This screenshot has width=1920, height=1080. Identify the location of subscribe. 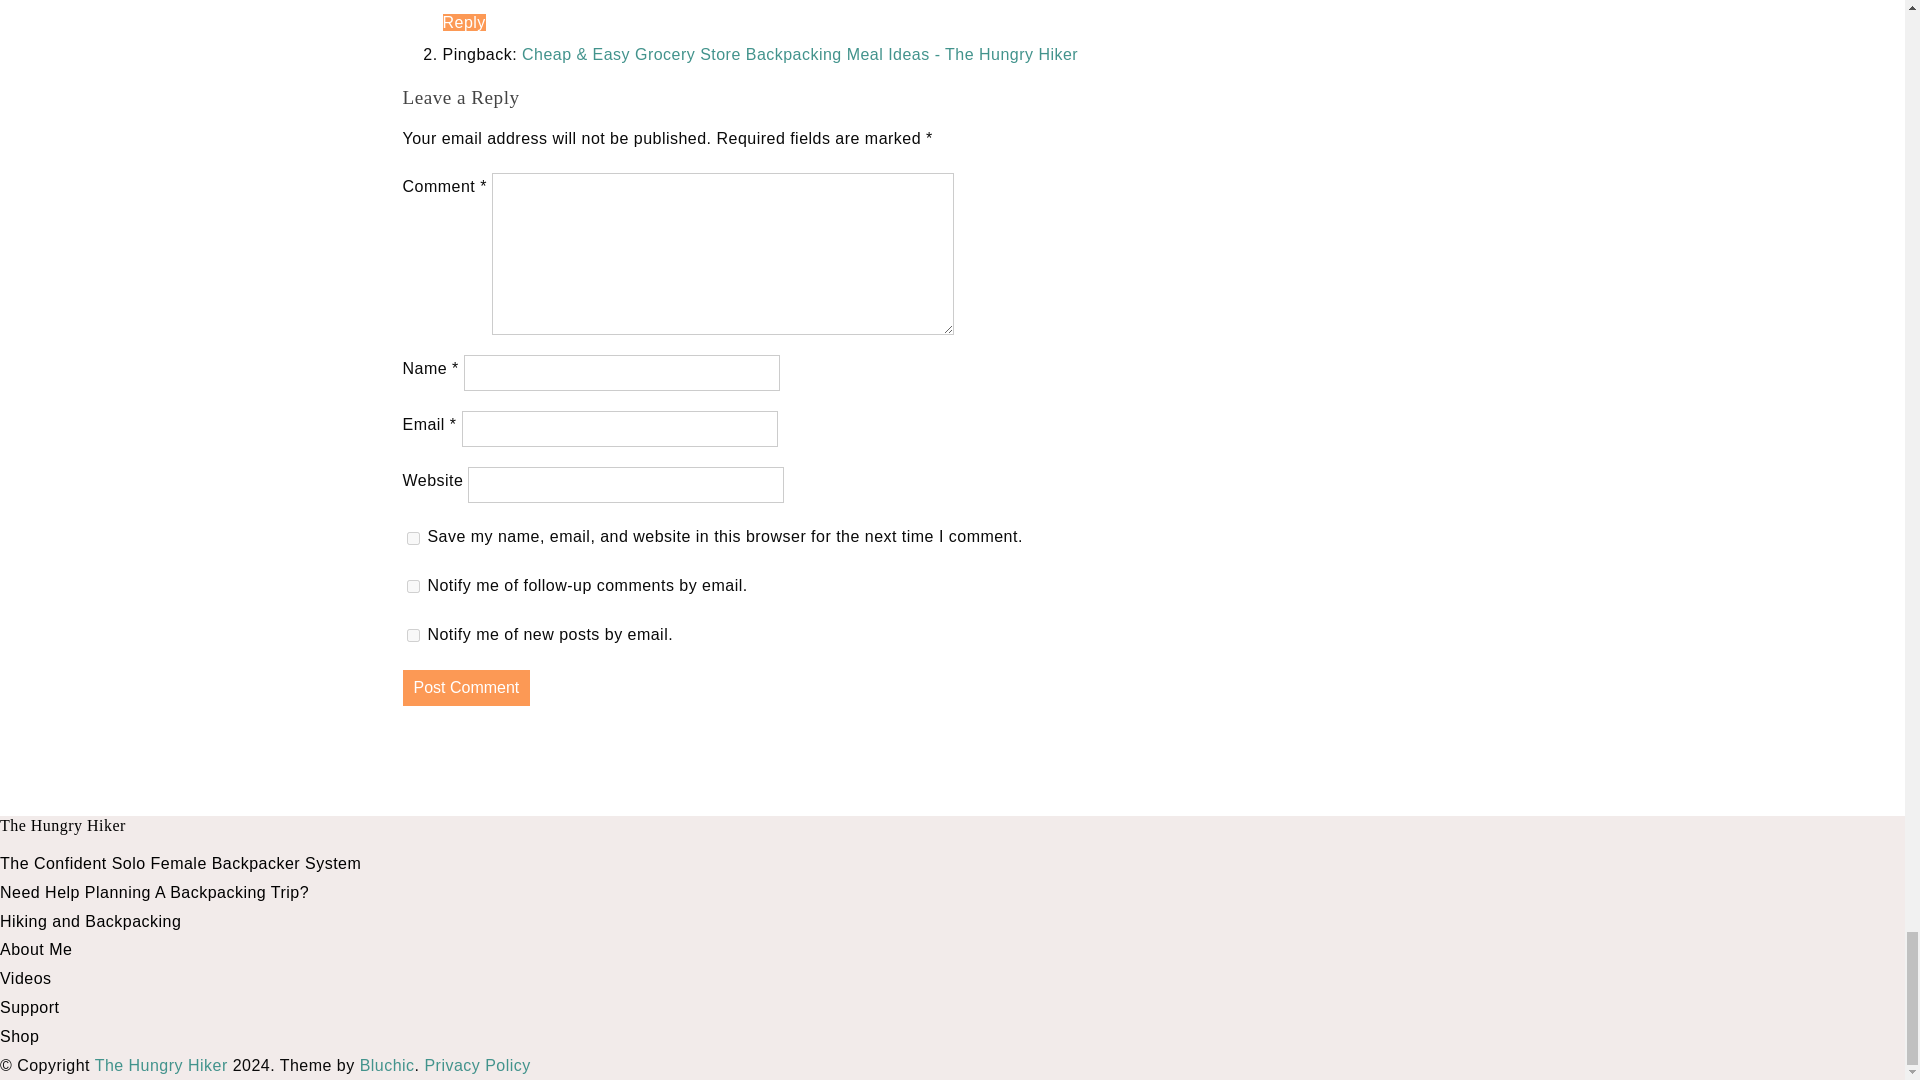
(412, 634).